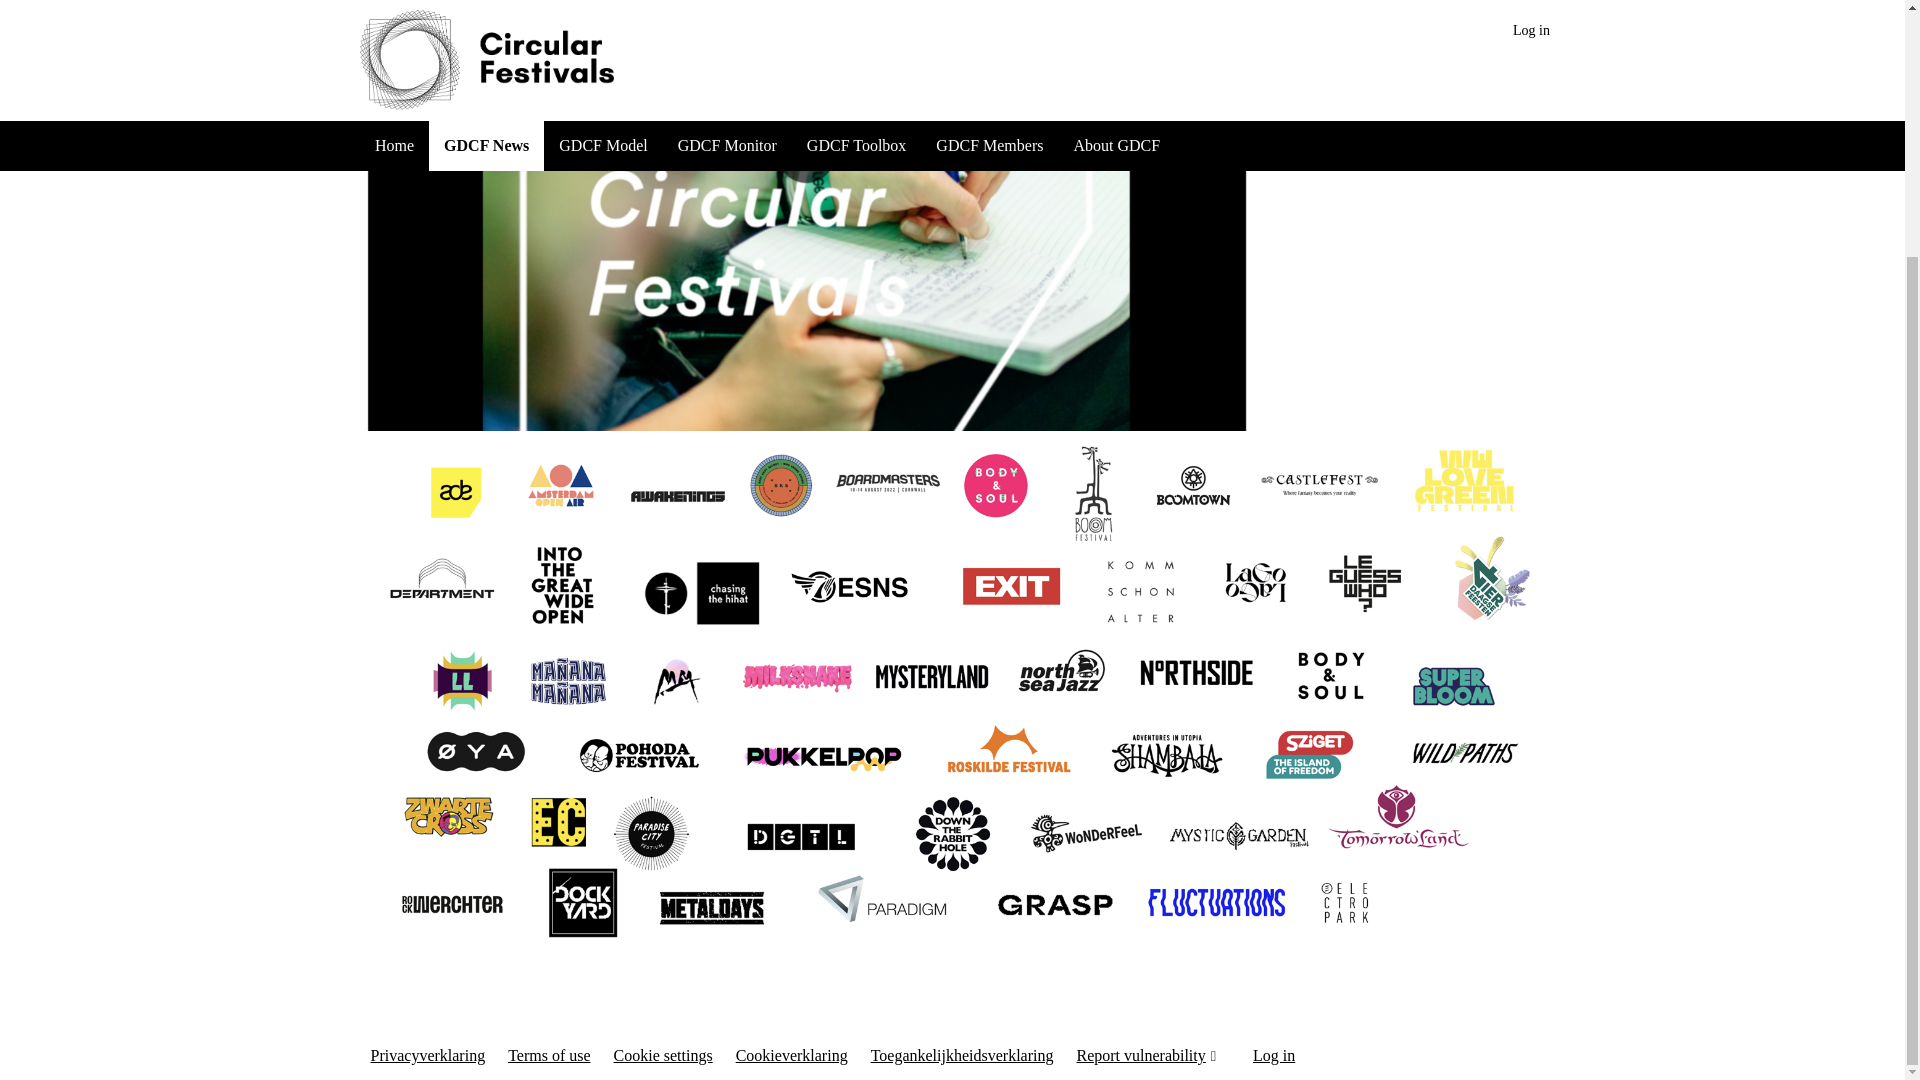 The height and width of the screenshot is (1080, 1920). Describe the element at coordinates (792, 1056) in the screenshot. I see `Cookieverklaring` at that location.